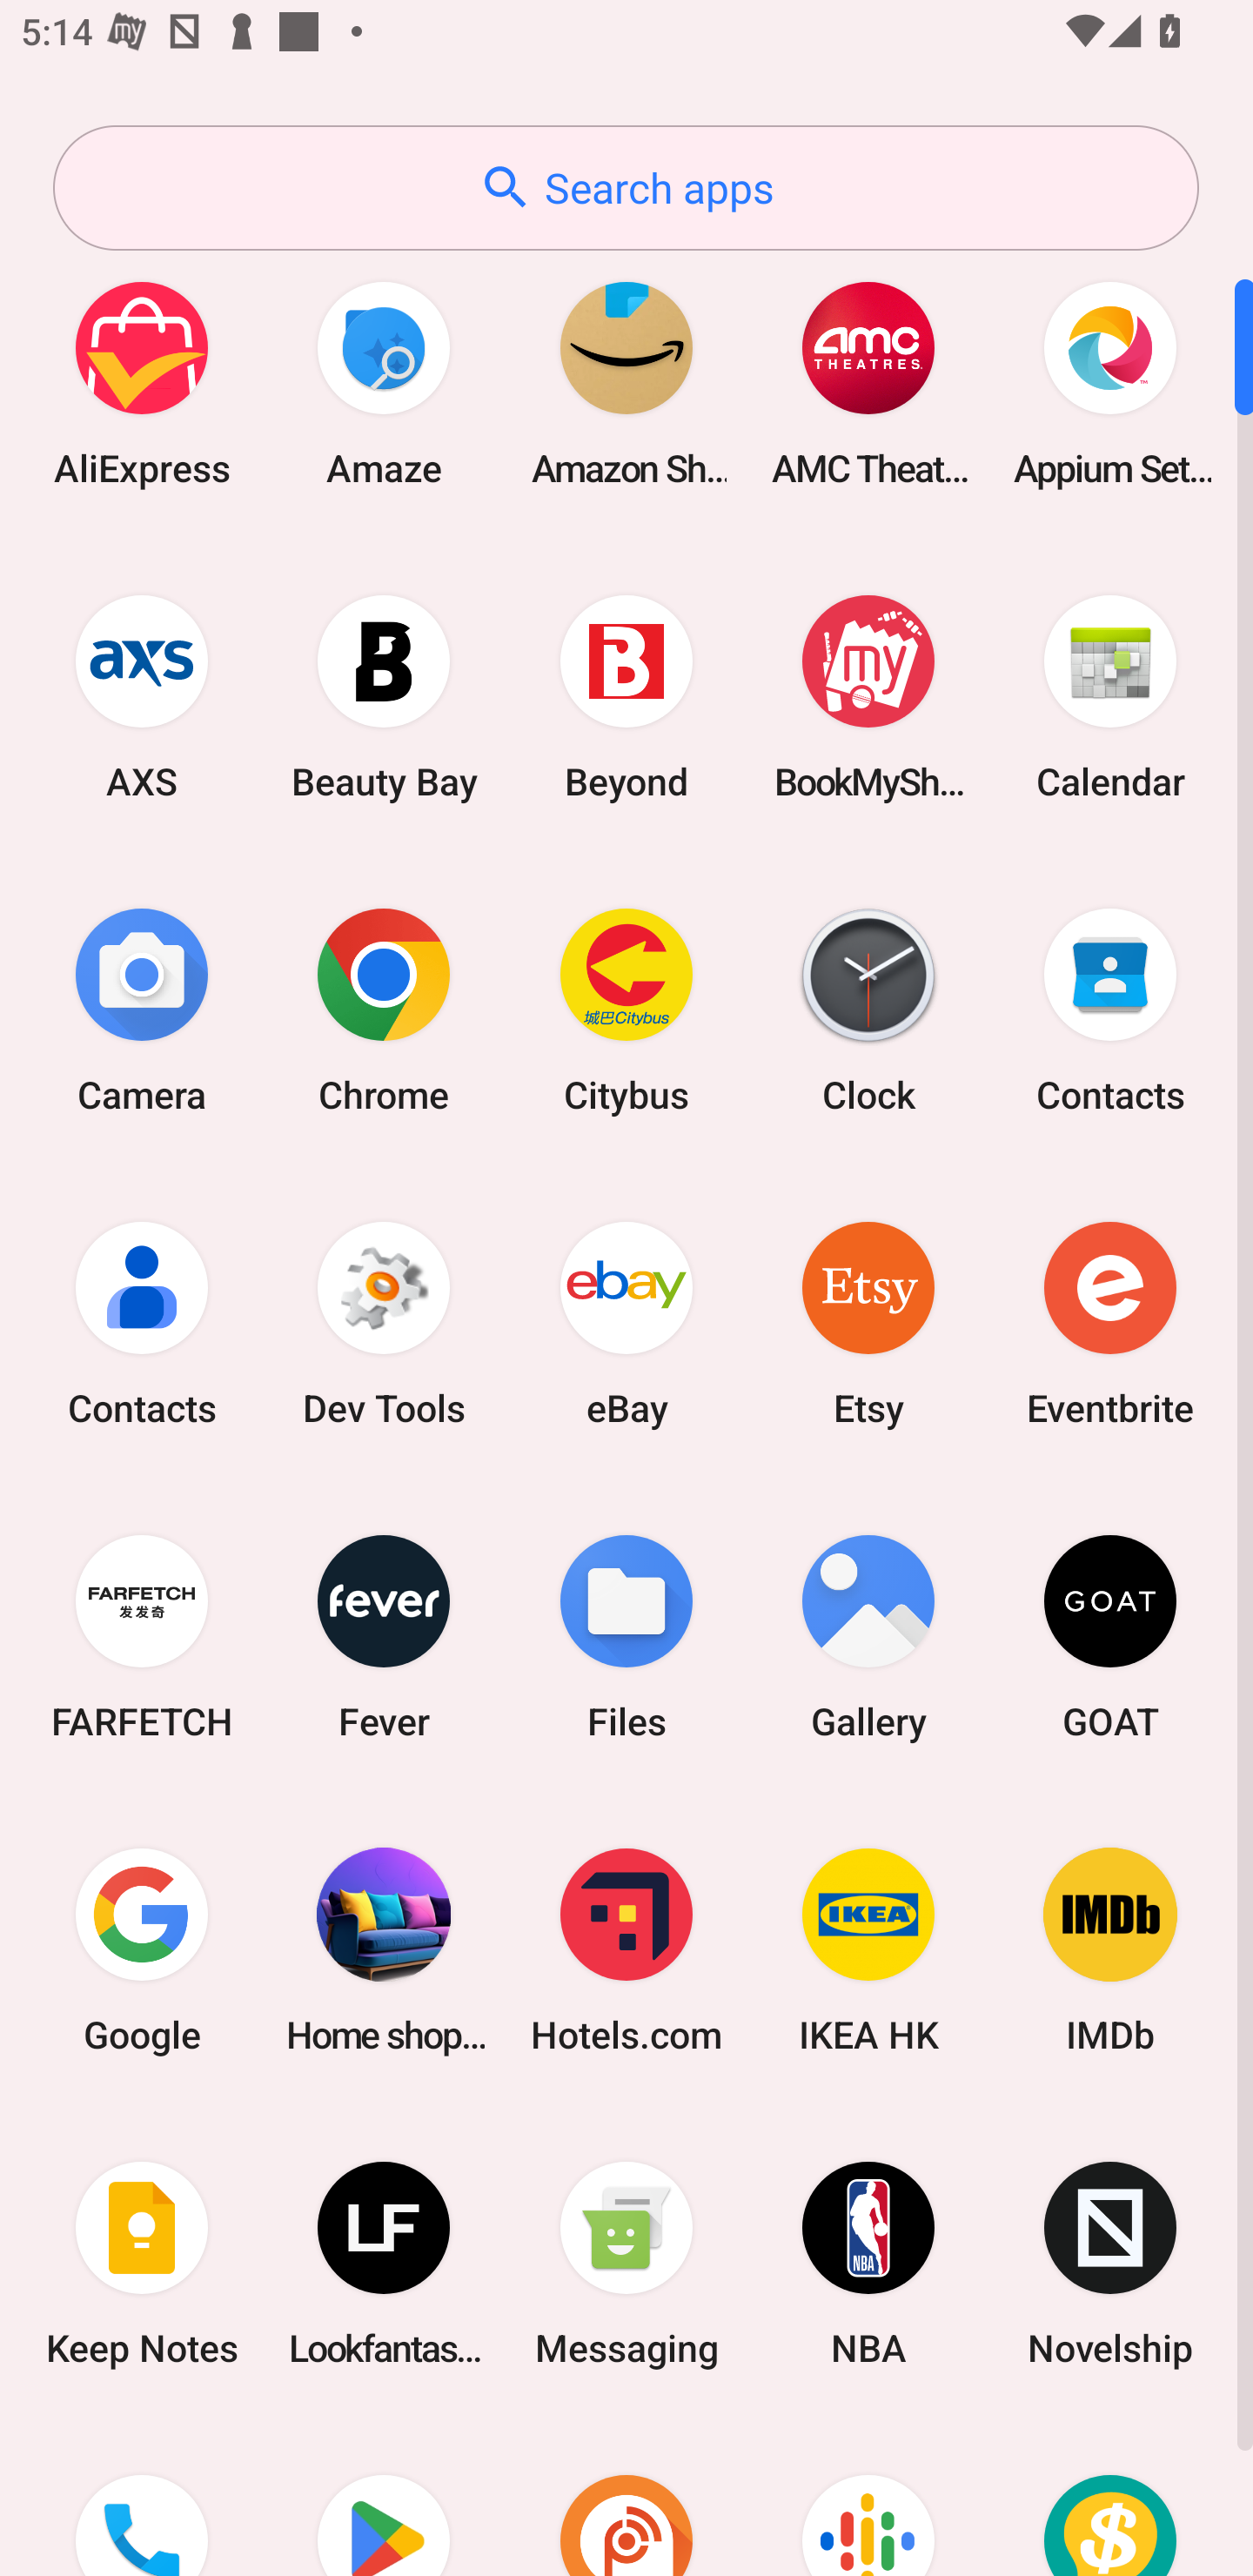 The width and height of the screenshot is (1253, 2576). Describe the element at coordinates (1110, 1323) in the screenshot. I see `Eventbrite` at that location.